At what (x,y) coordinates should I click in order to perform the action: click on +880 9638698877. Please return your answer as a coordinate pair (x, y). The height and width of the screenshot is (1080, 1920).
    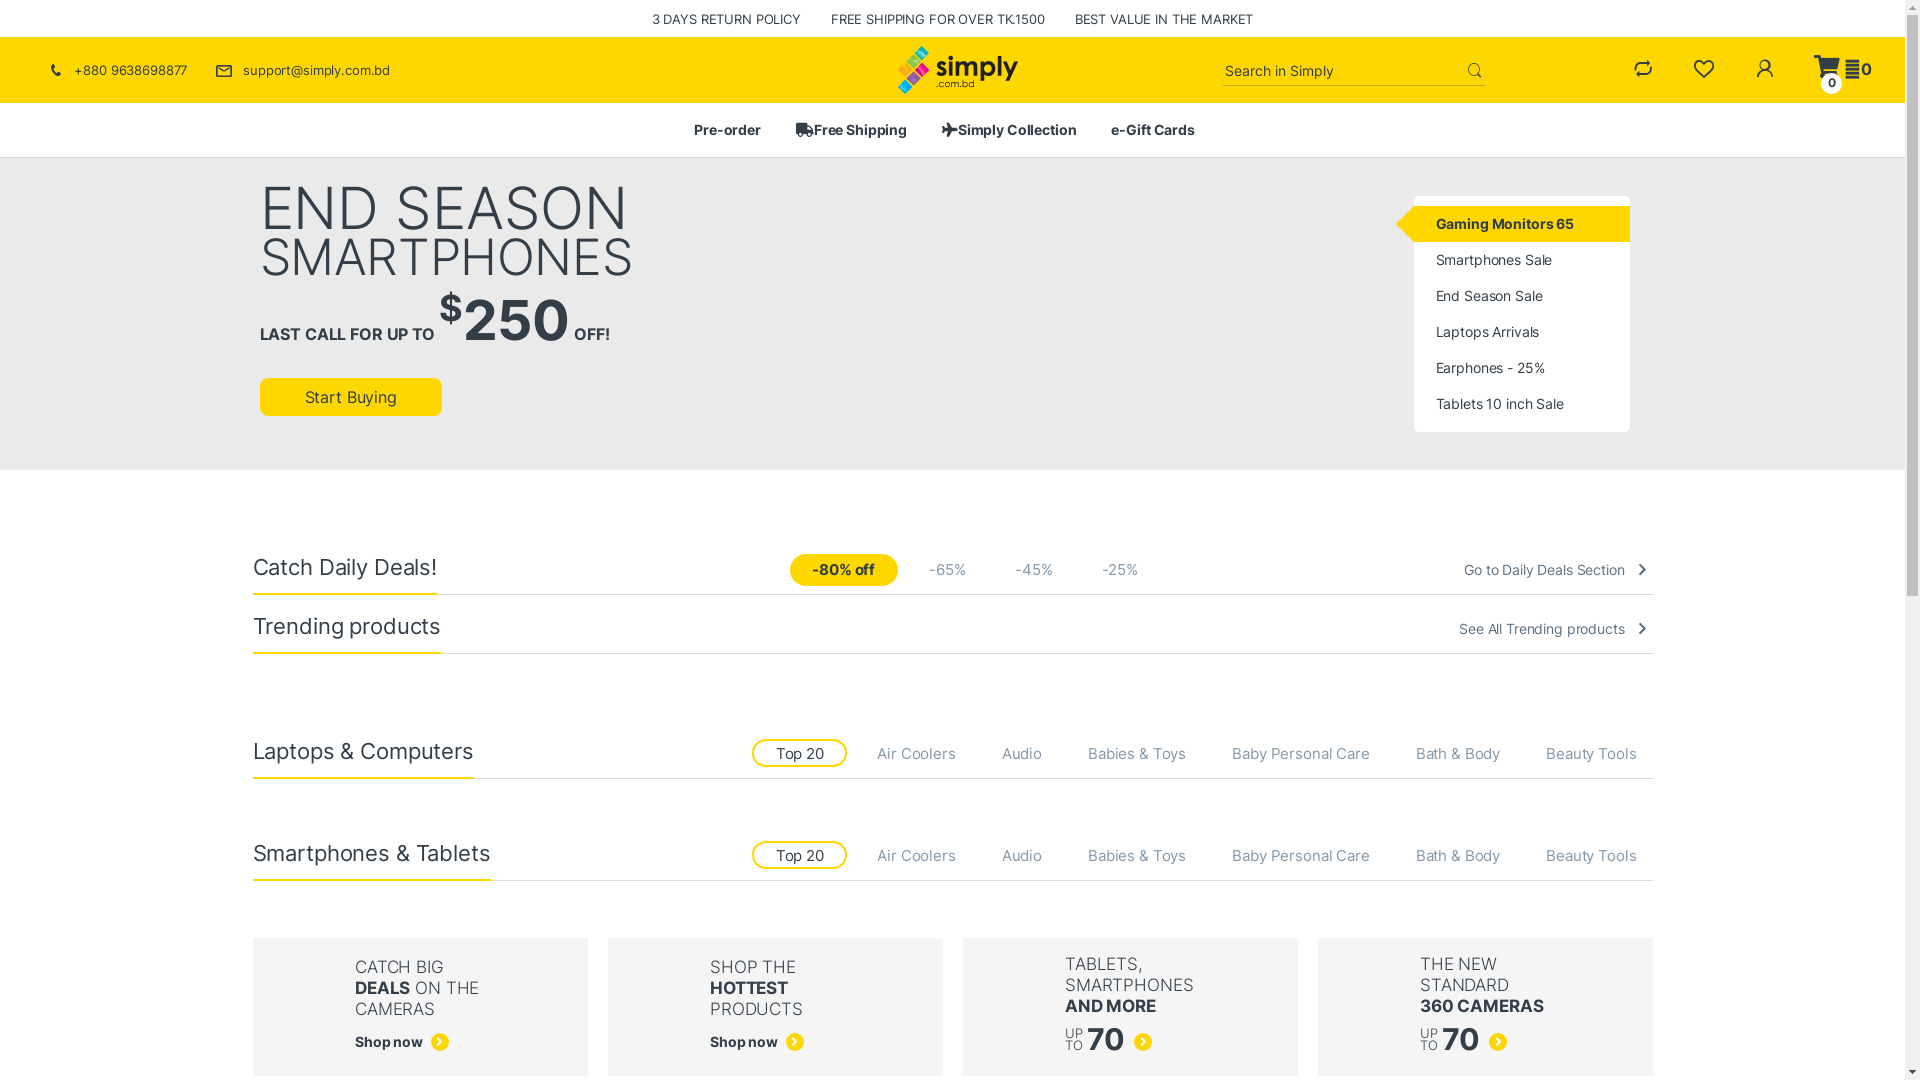
    Looking at the image, I should click on (116, 70).